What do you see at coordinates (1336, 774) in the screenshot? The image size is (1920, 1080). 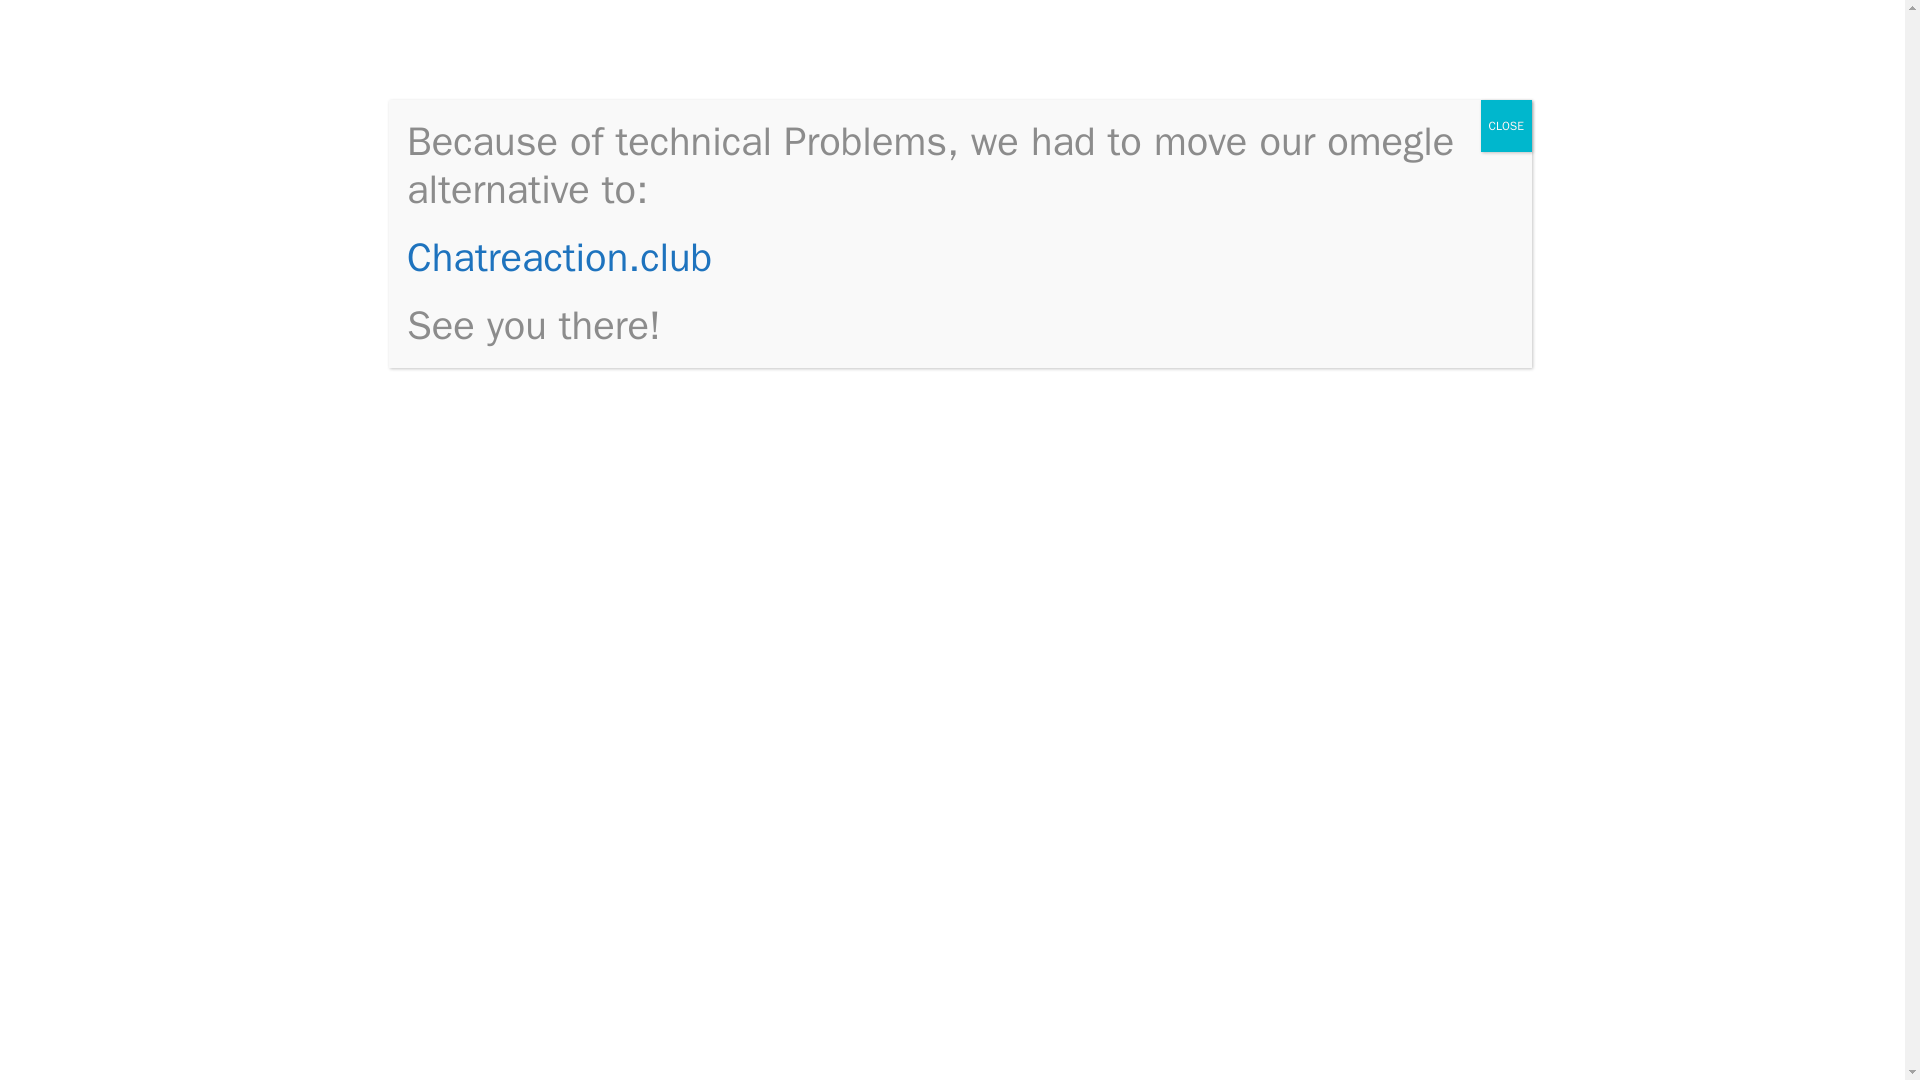 I see `Ruletka video chat` at bounding box center [1336, 774].